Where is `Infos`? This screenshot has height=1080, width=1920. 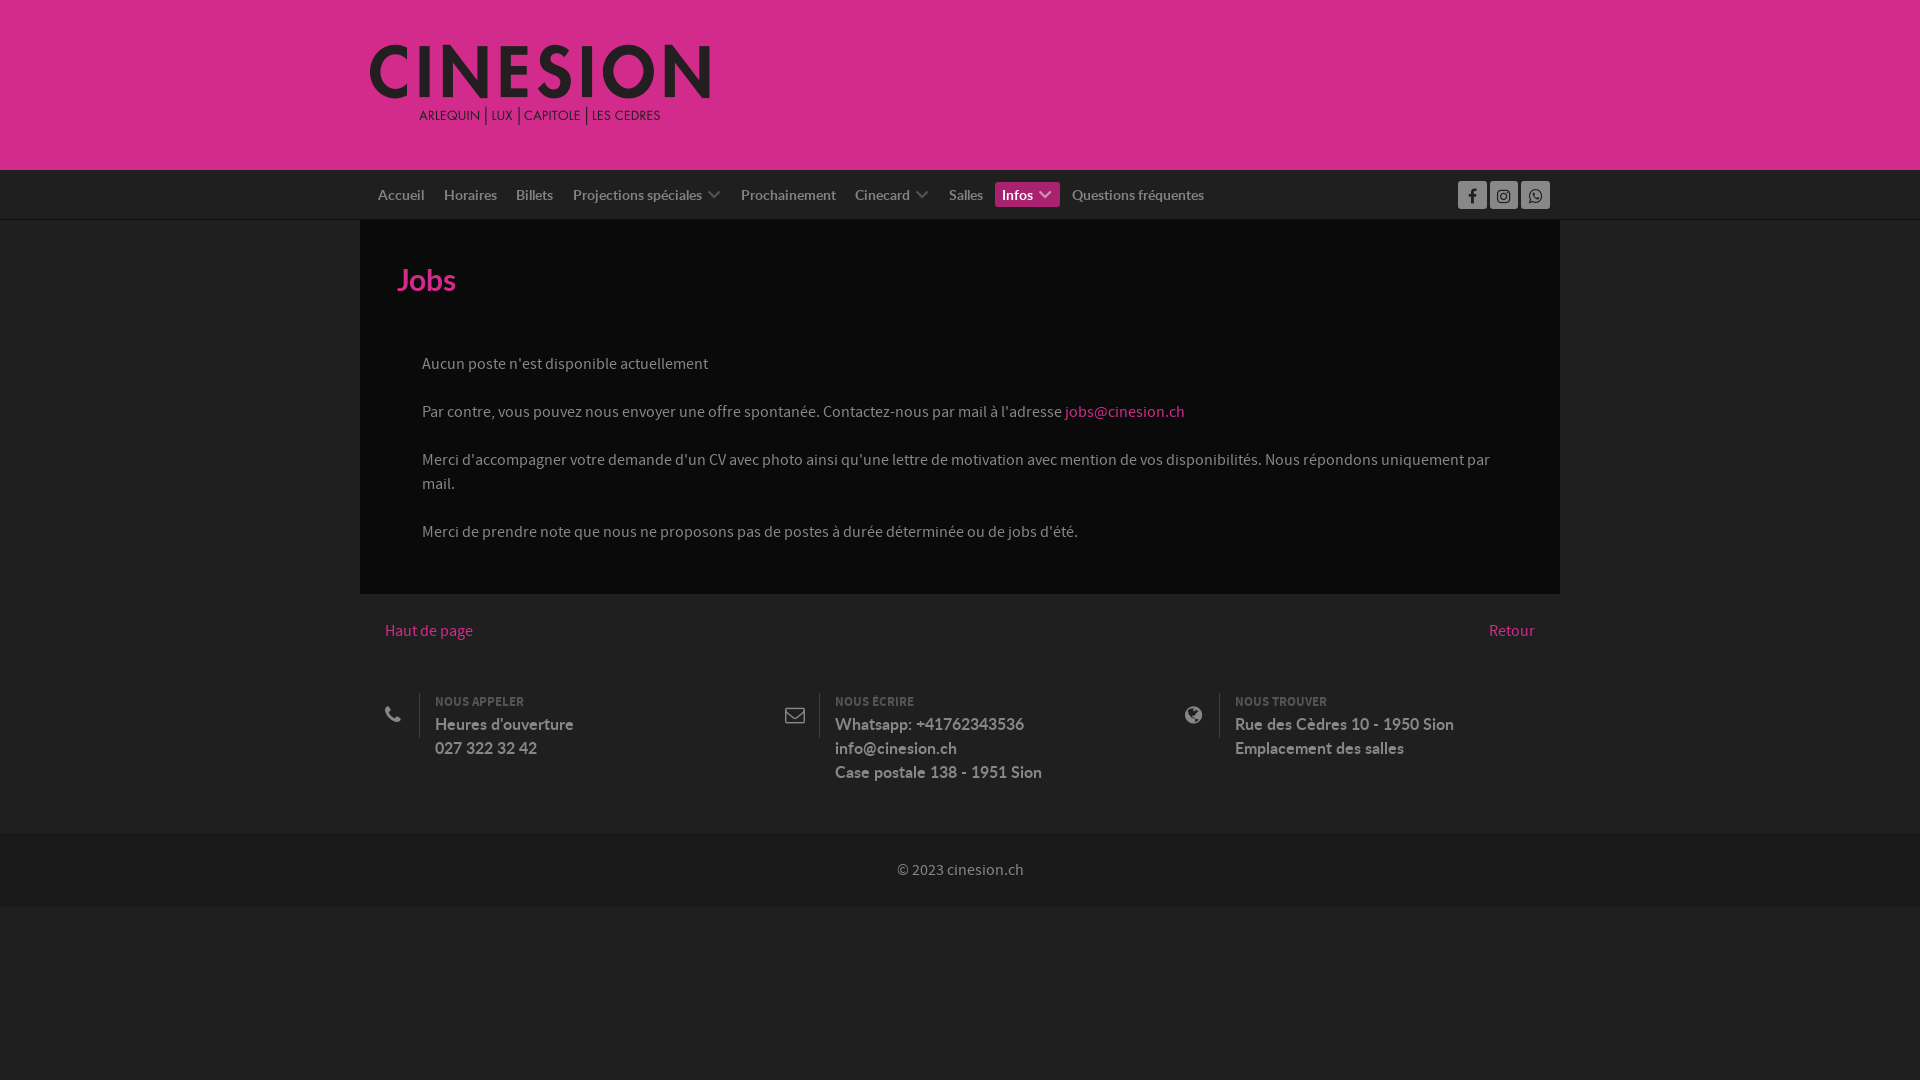 Infos is located at coordinates (1027, 194).